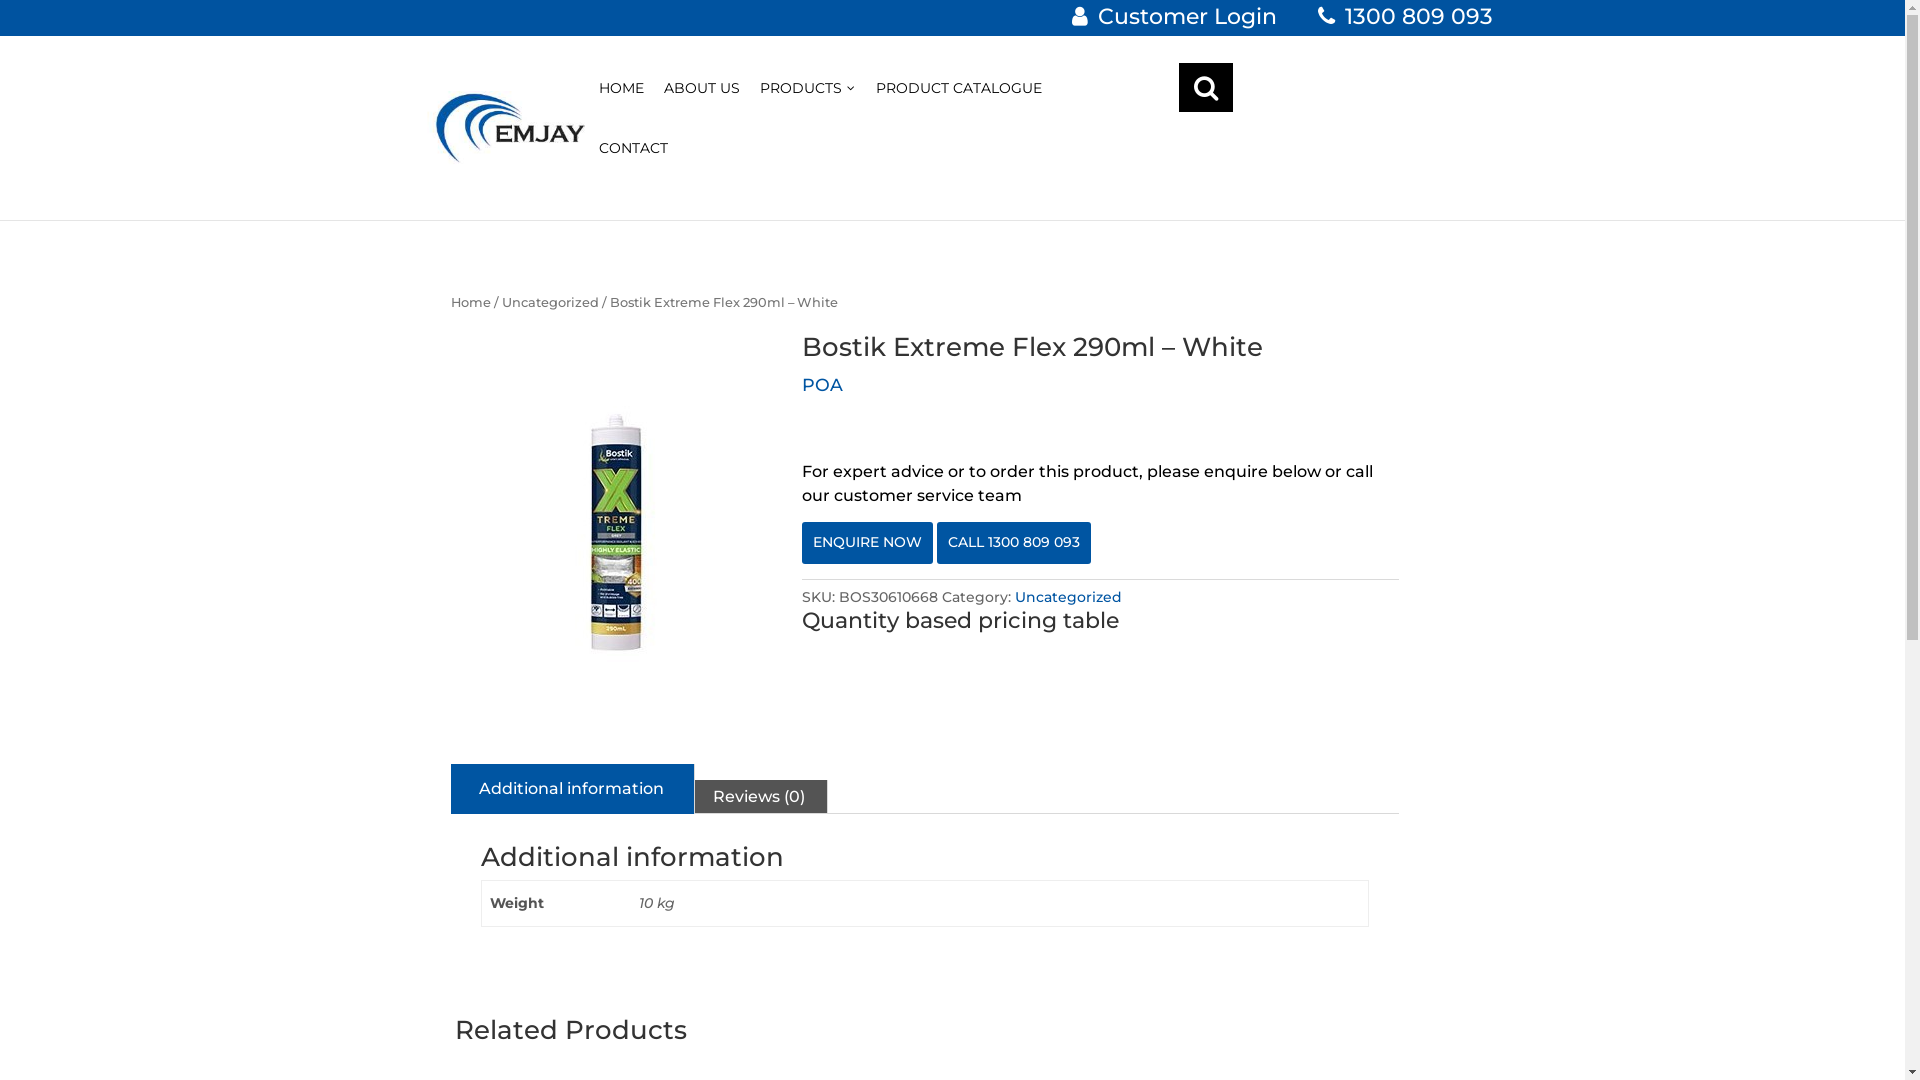 This screenshot has height=1080, width=1920. Describe the element at coordinates (868, 543) in the screenshot. I see `ENQUIRE NOW` at that location.